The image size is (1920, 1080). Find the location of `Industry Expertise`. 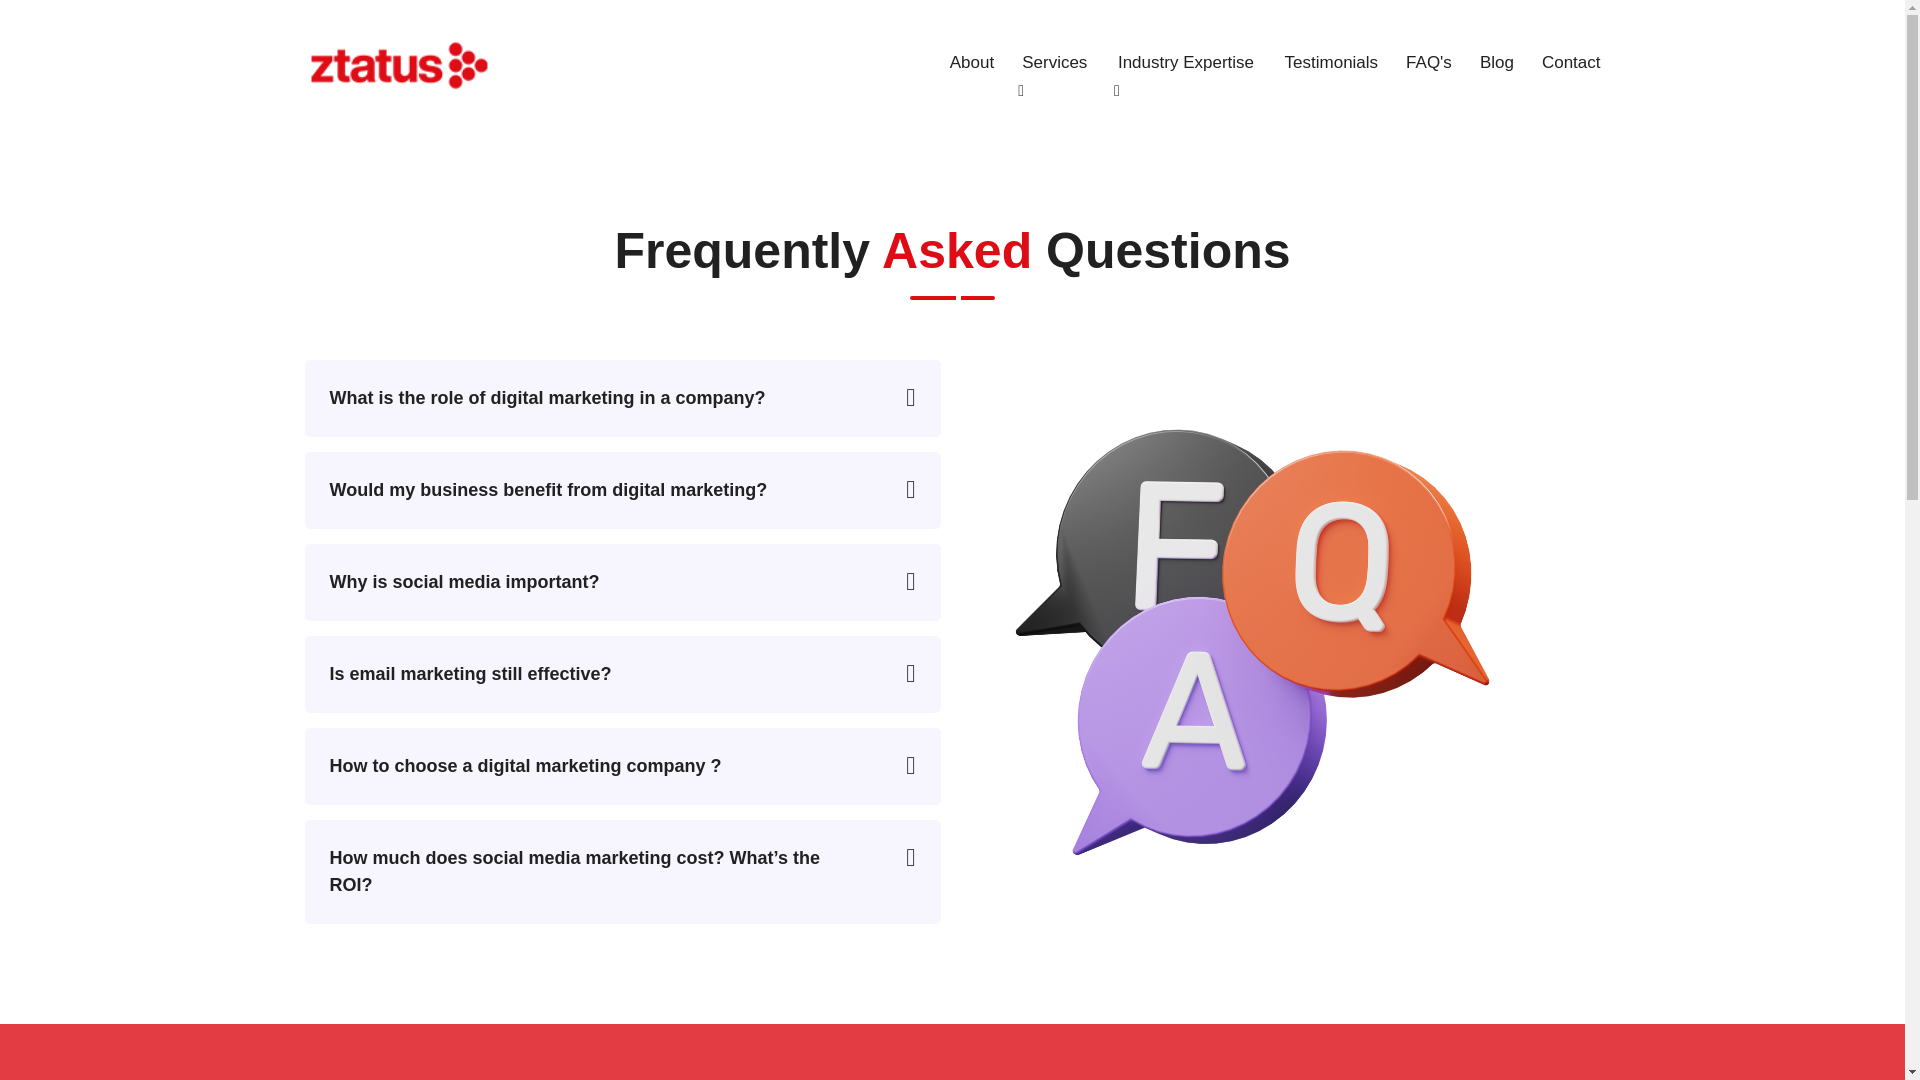

Industry Expertise is located at coordinates (1187, 63).